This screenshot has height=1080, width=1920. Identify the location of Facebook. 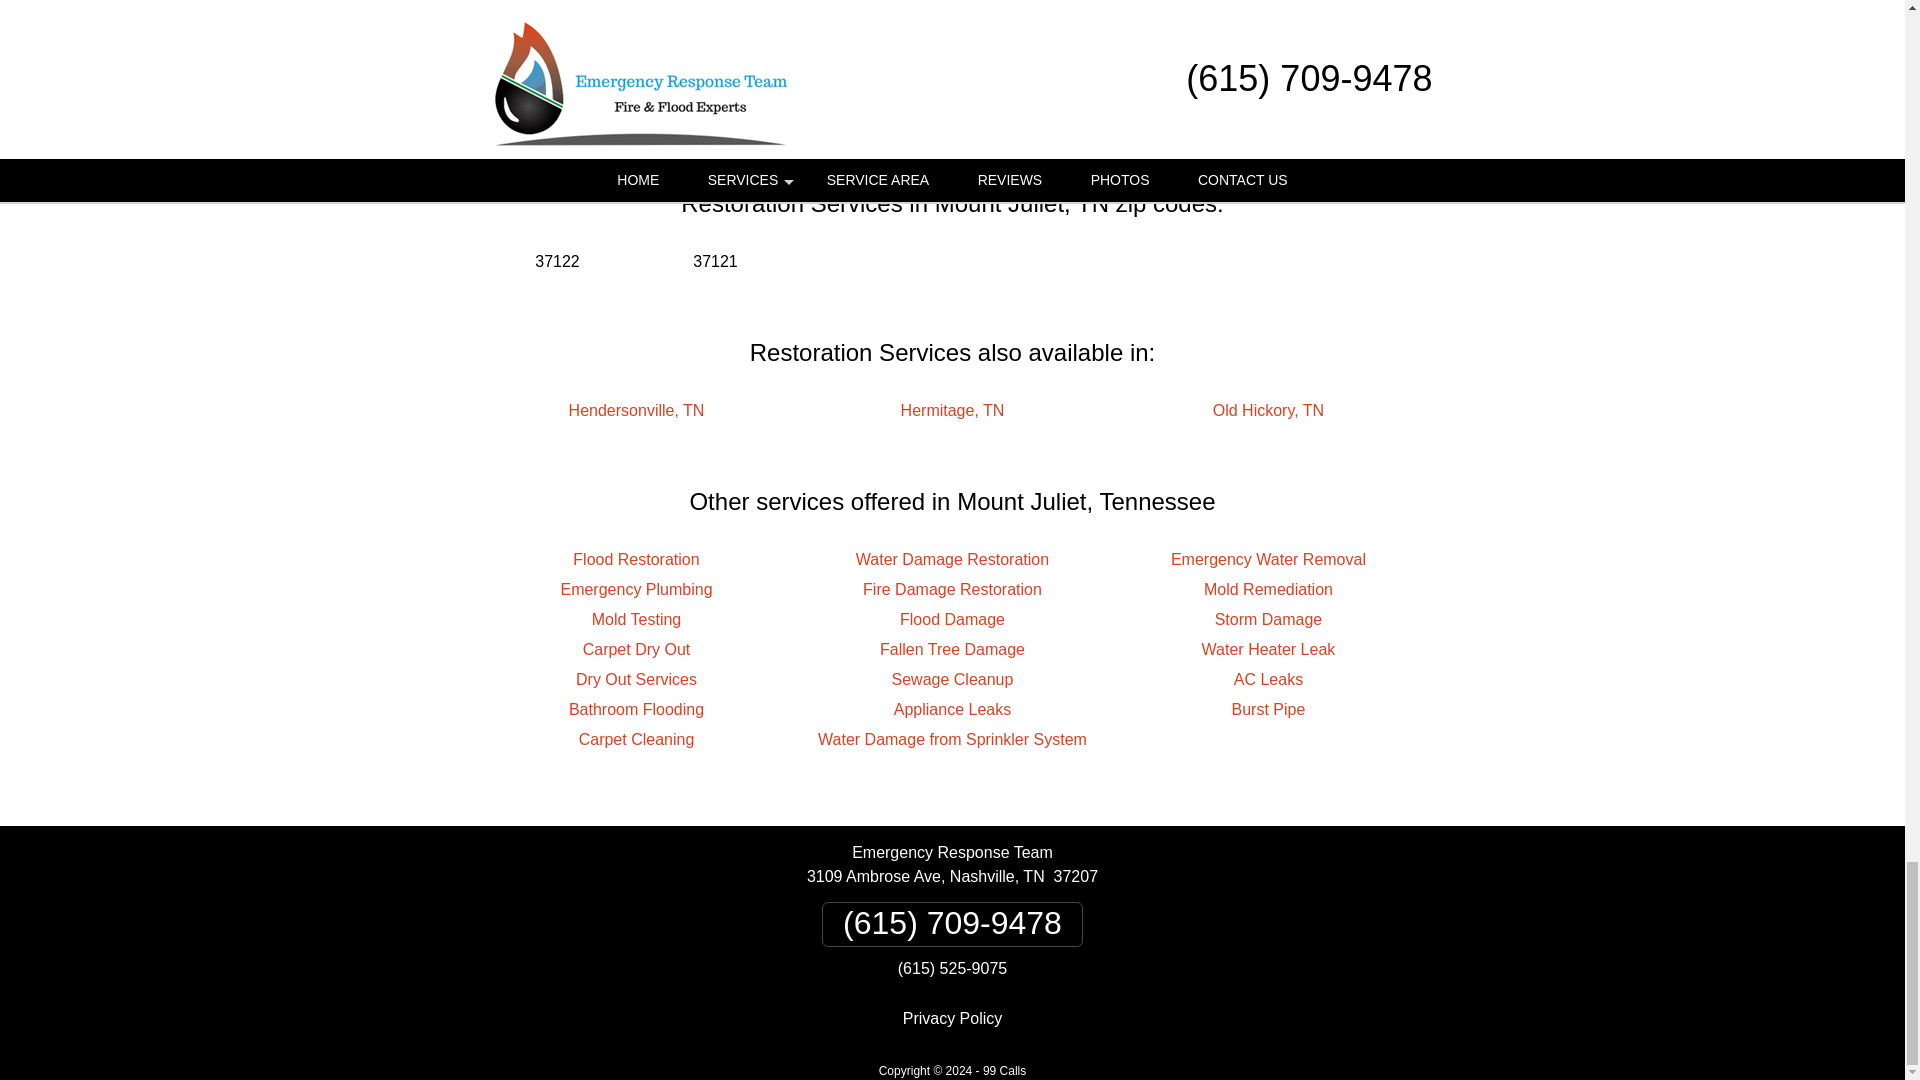
(878, 88).